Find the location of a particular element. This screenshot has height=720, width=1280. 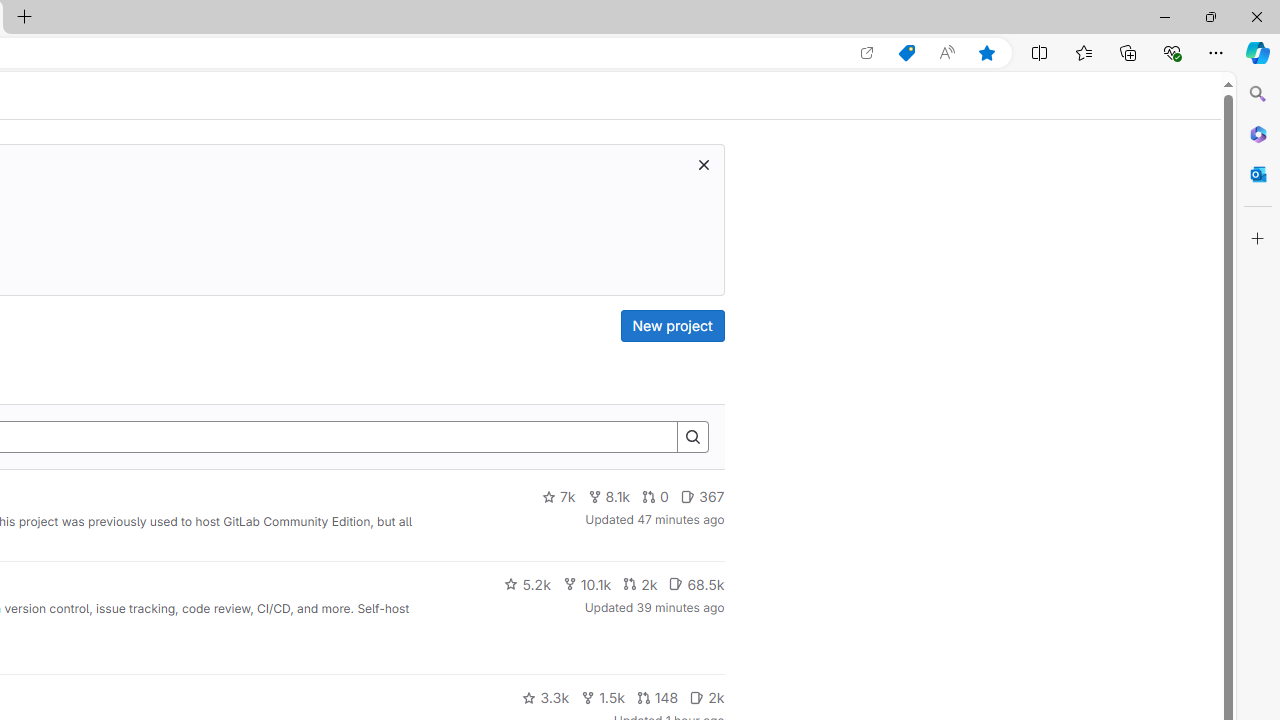

Class: s16 gl-icon gl-button-icon  is located at coordinates (703, 164).